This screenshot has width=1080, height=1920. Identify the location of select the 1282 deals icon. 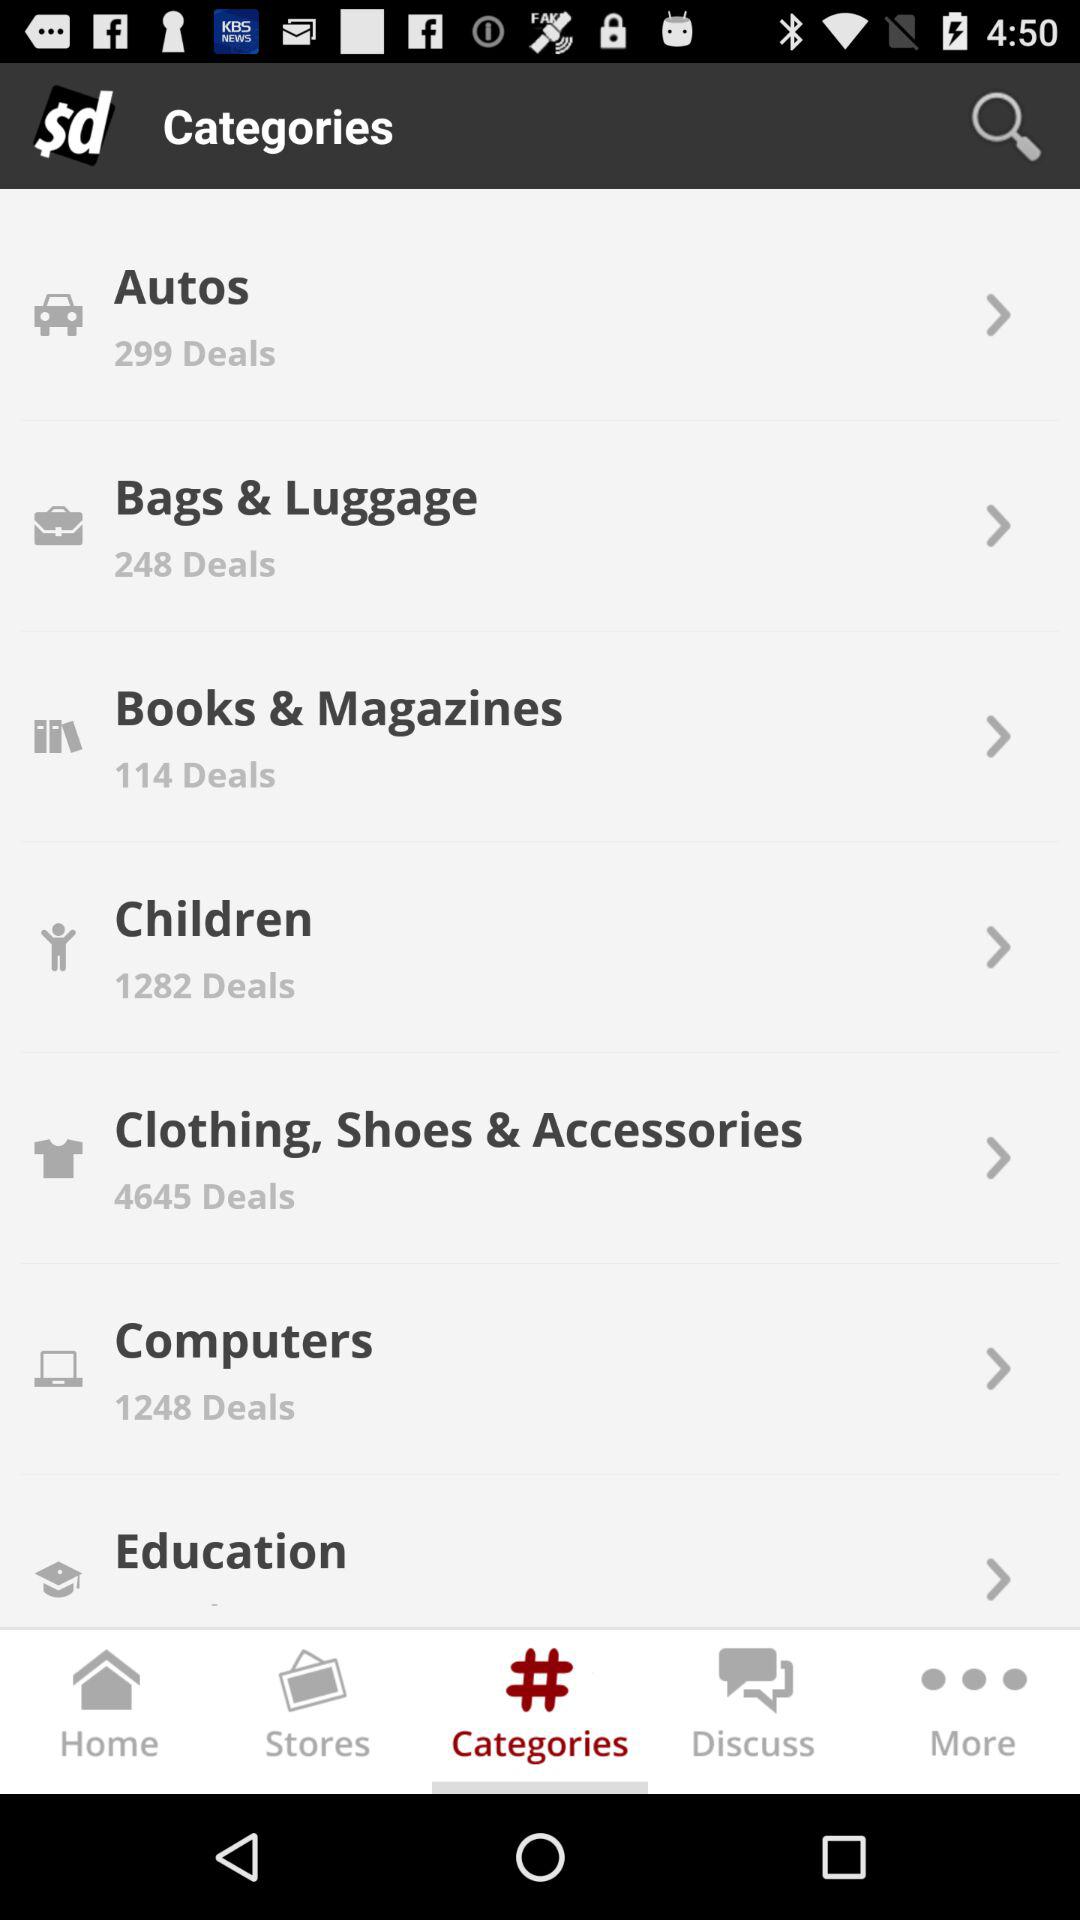
(204, 984).